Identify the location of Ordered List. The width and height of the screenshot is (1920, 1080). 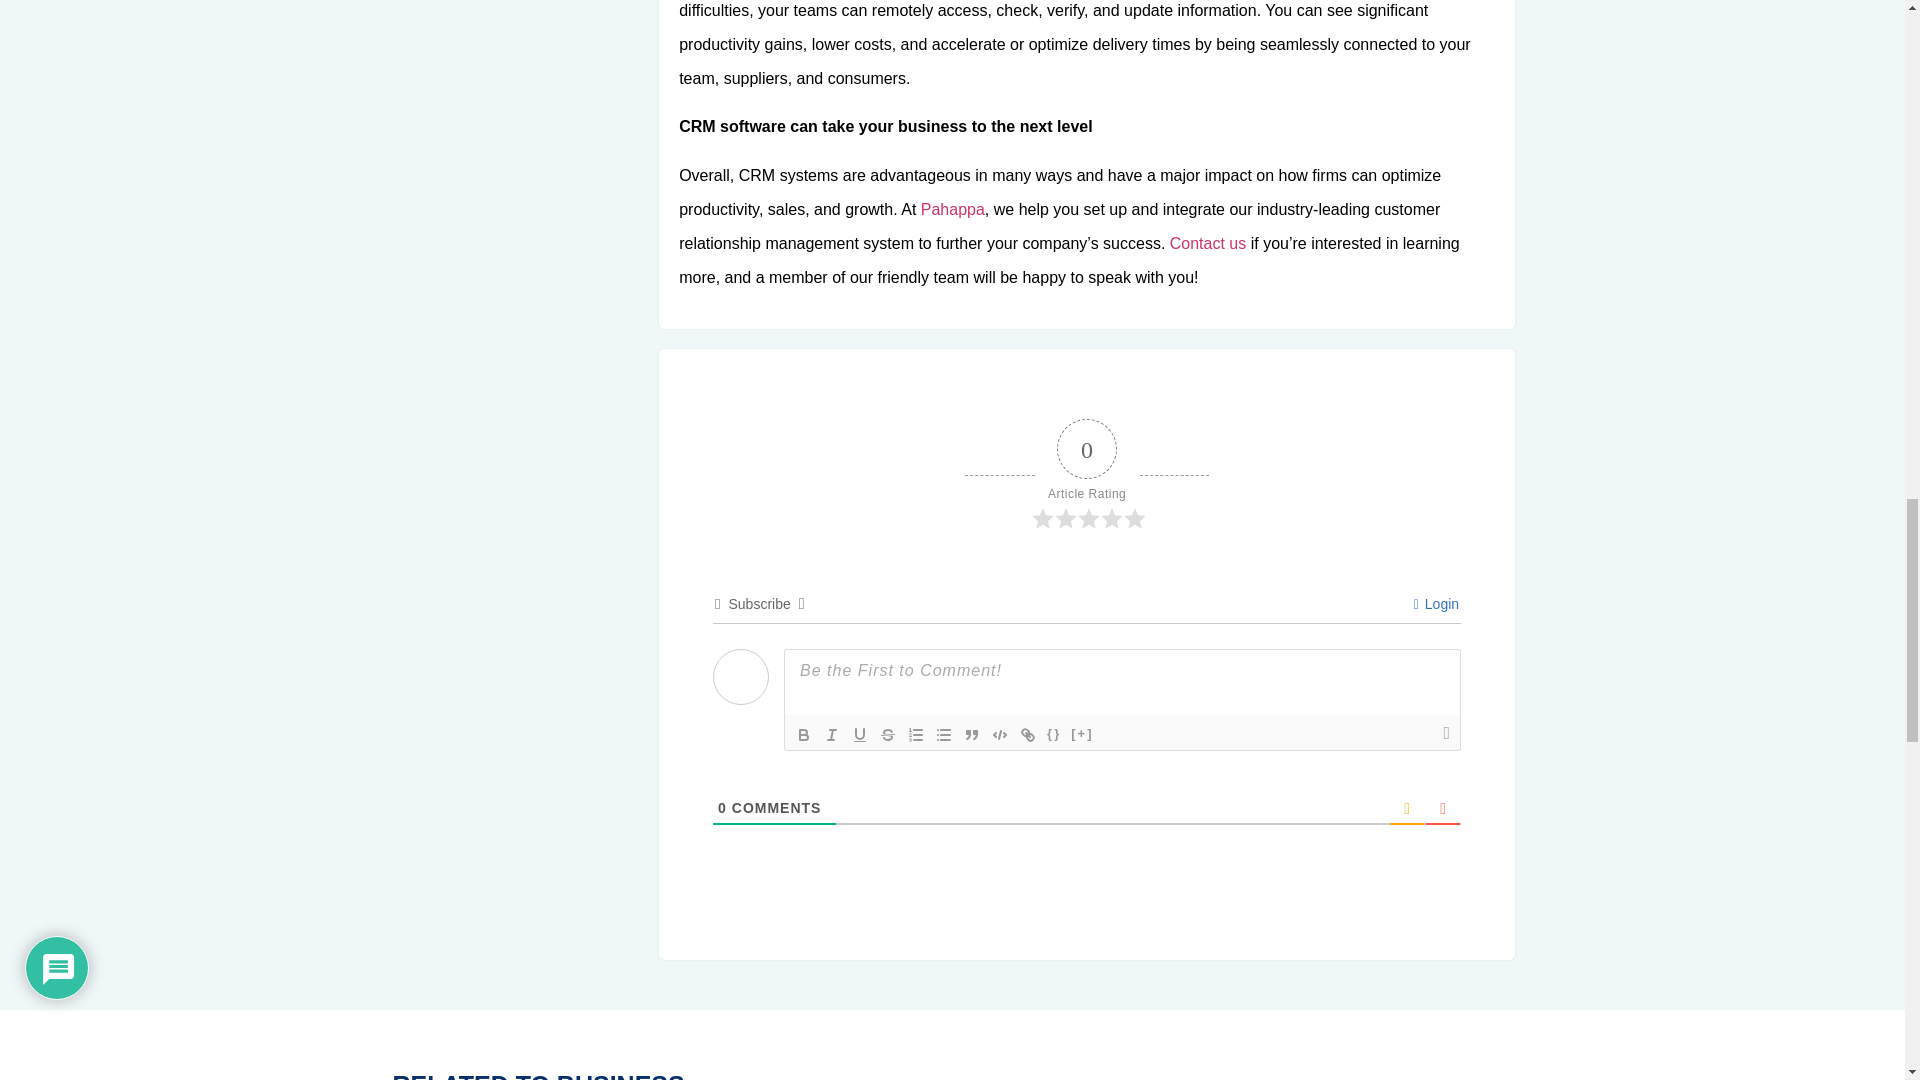
(916, 734).